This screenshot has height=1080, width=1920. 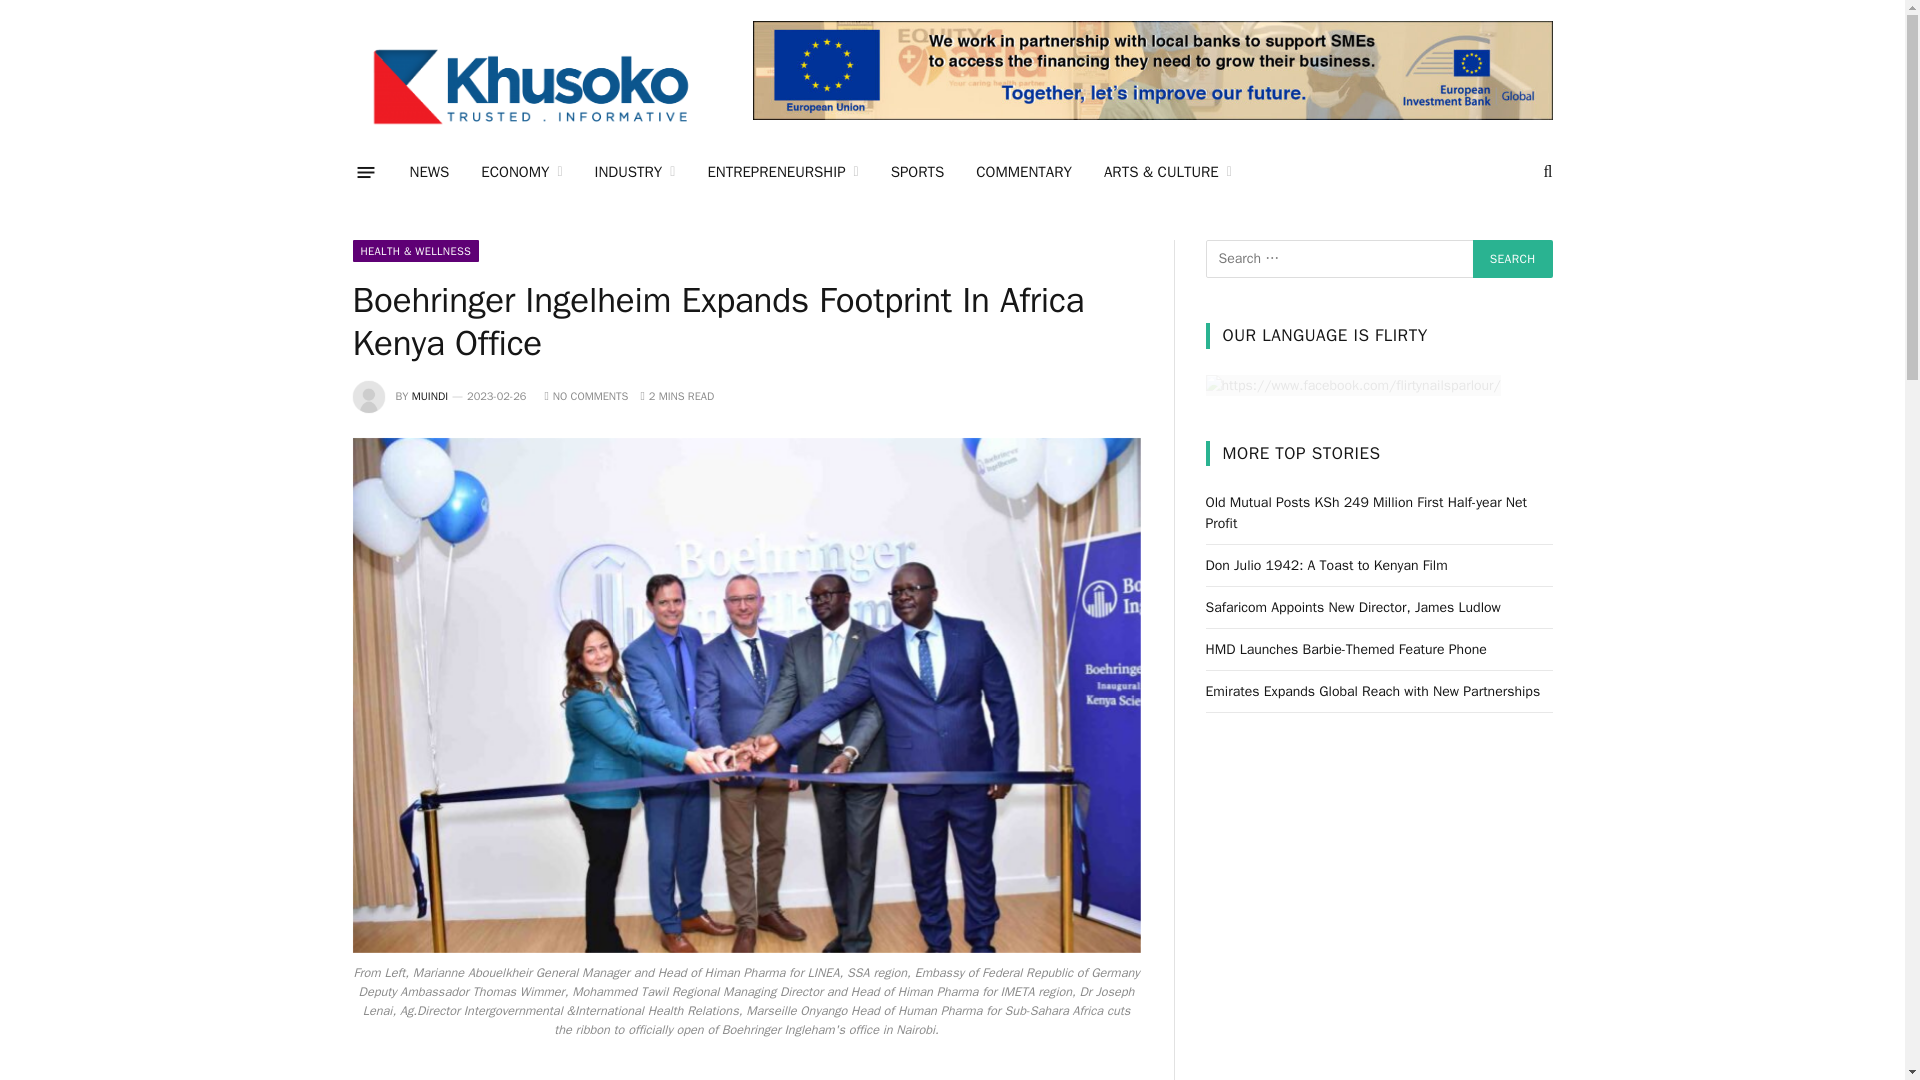 What do you see at coordinates (918, 171) in the screenshot?
I see `SPORTS` at bounding box center [918, 171].